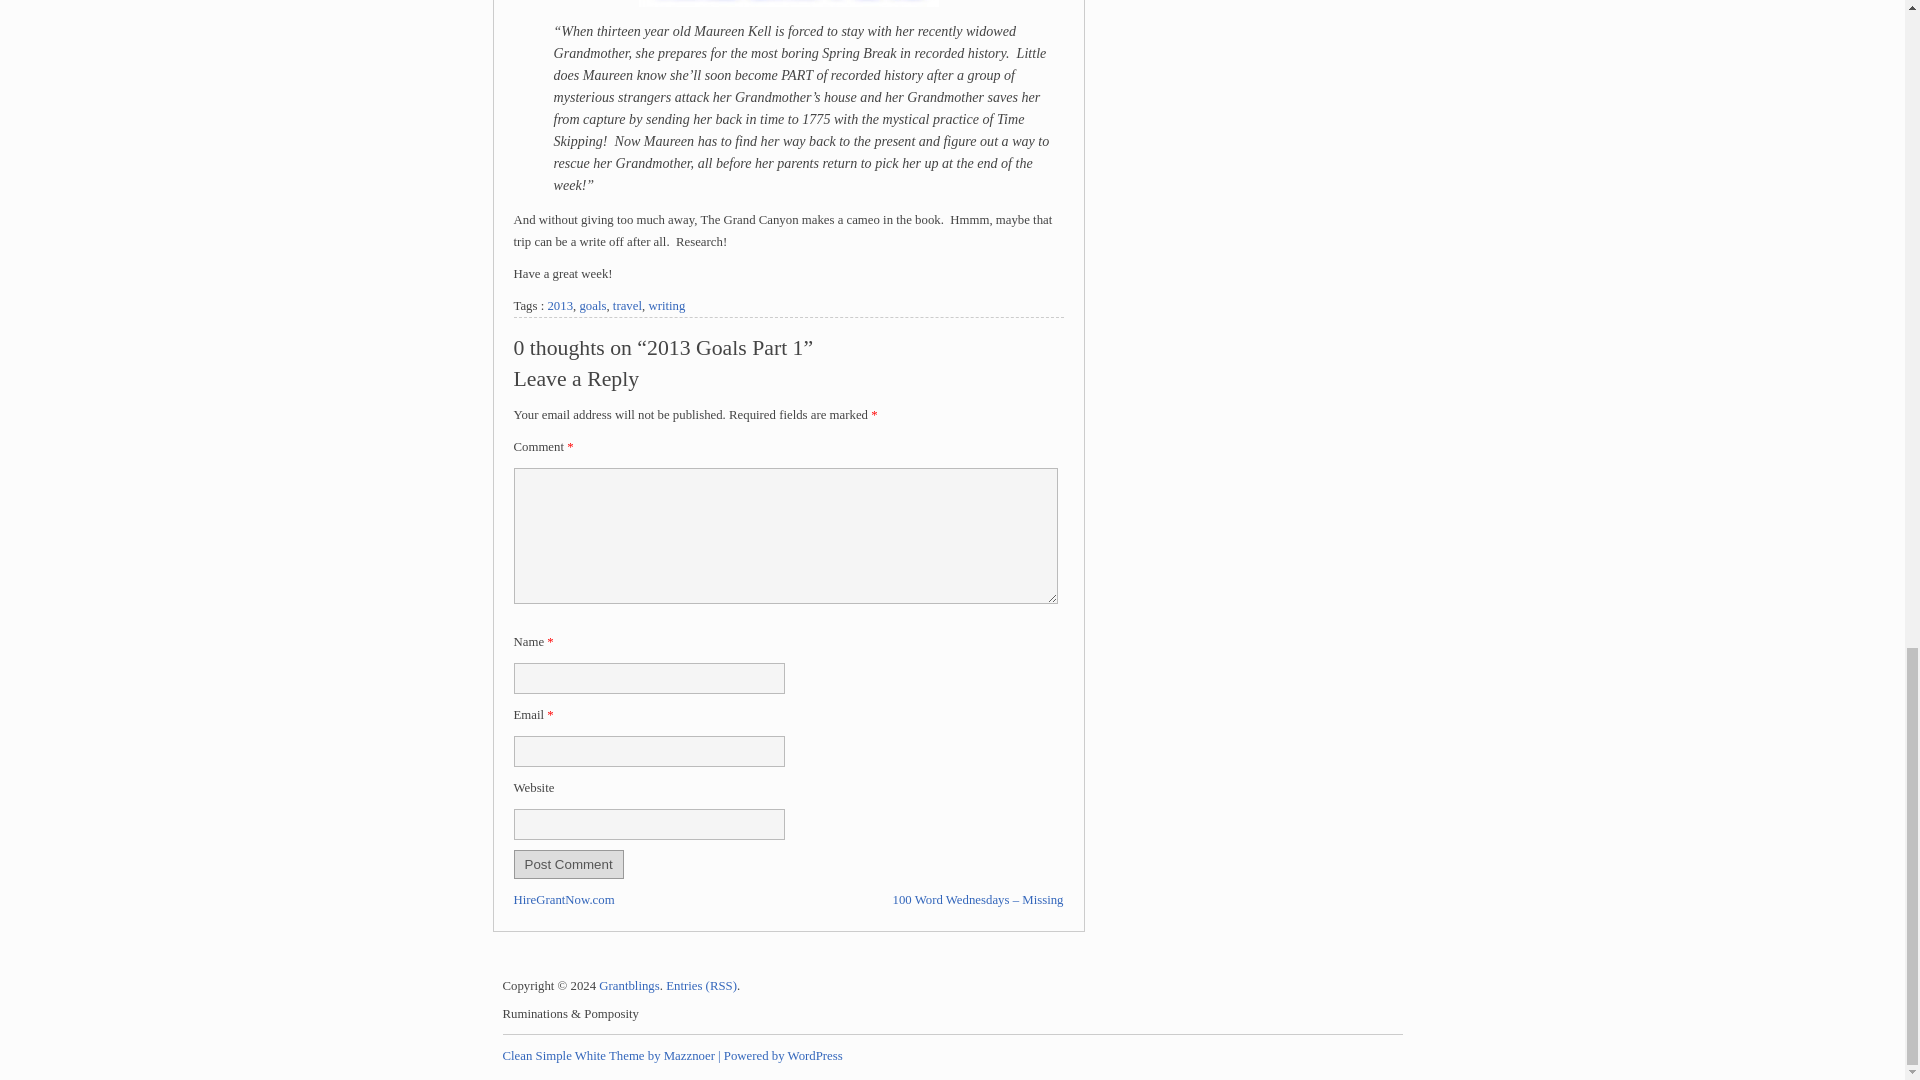 The image size is (1920, 1080). Describe the element at coordinates (628, 985) in the screenshot. I see `Grantblings` at that location.